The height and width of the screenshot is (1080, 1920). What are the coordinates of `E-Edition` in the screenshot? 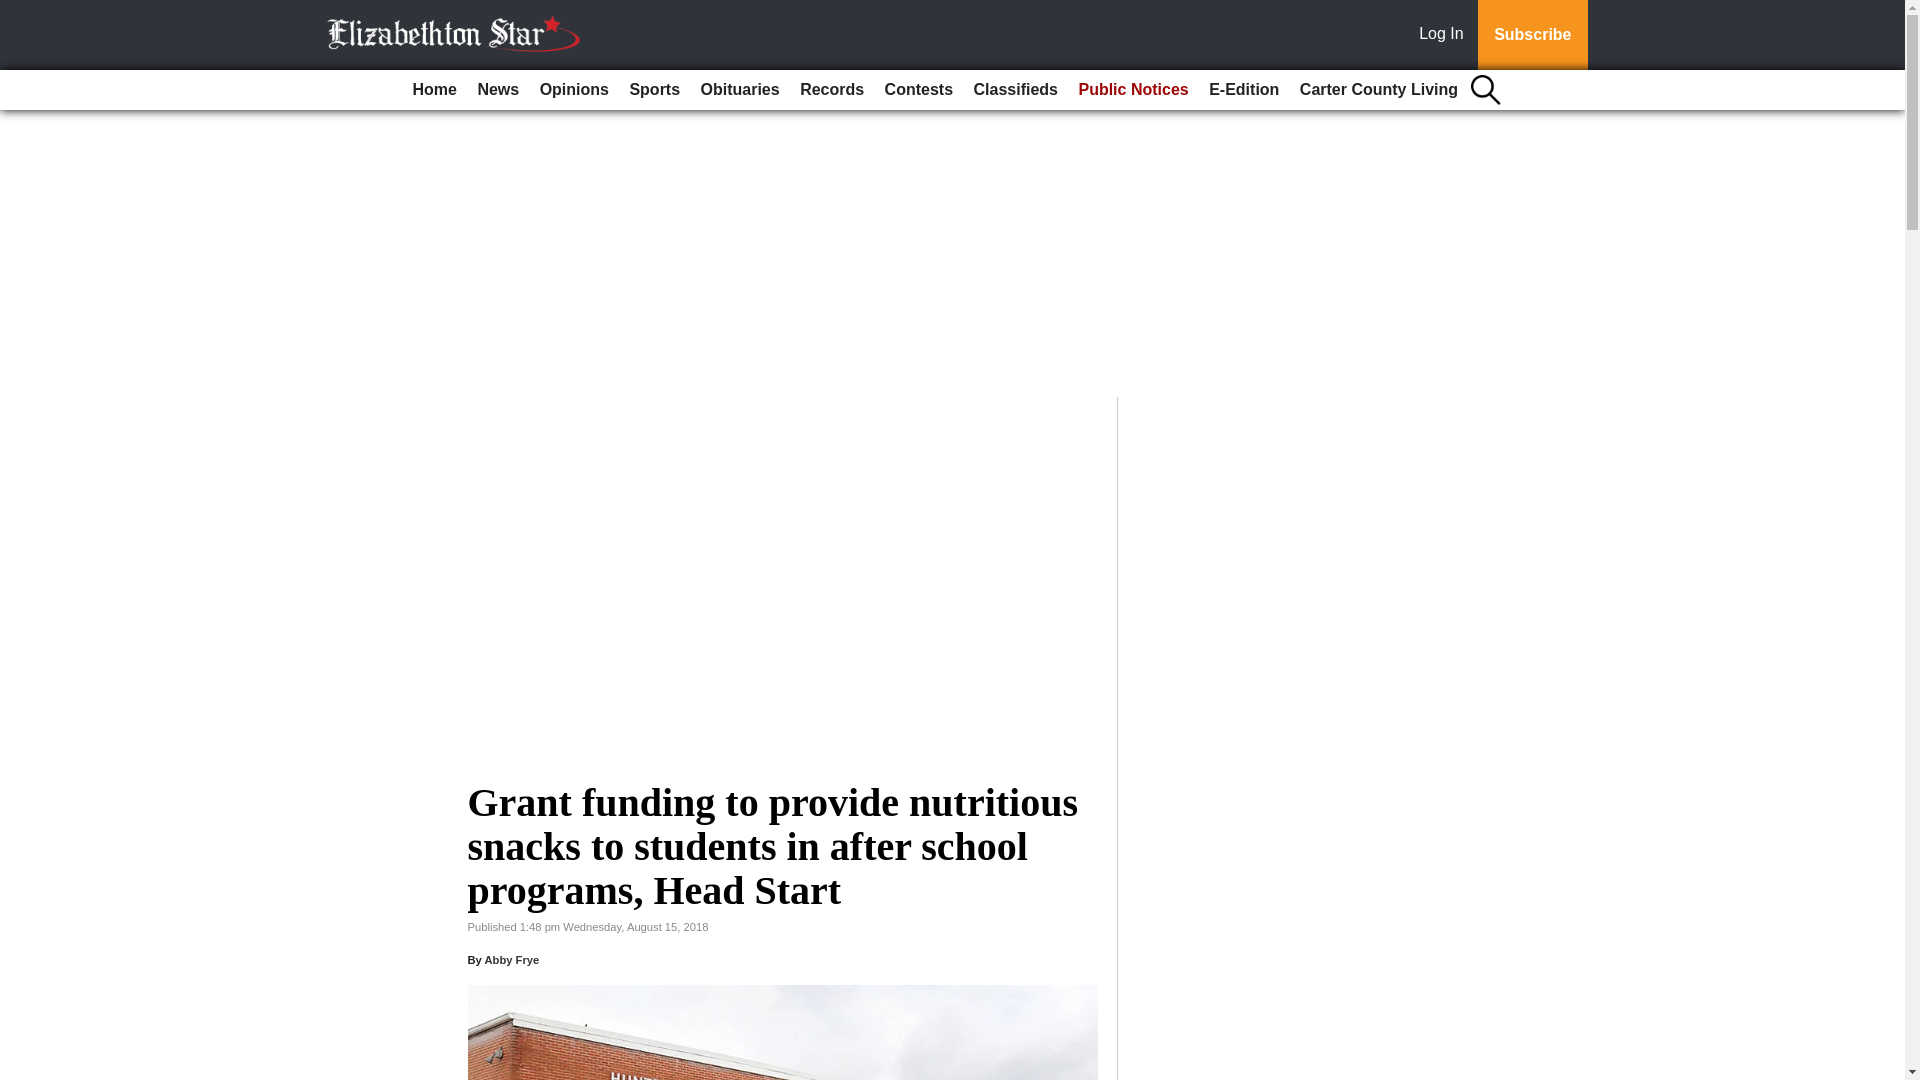 It's located at (1244, 90).